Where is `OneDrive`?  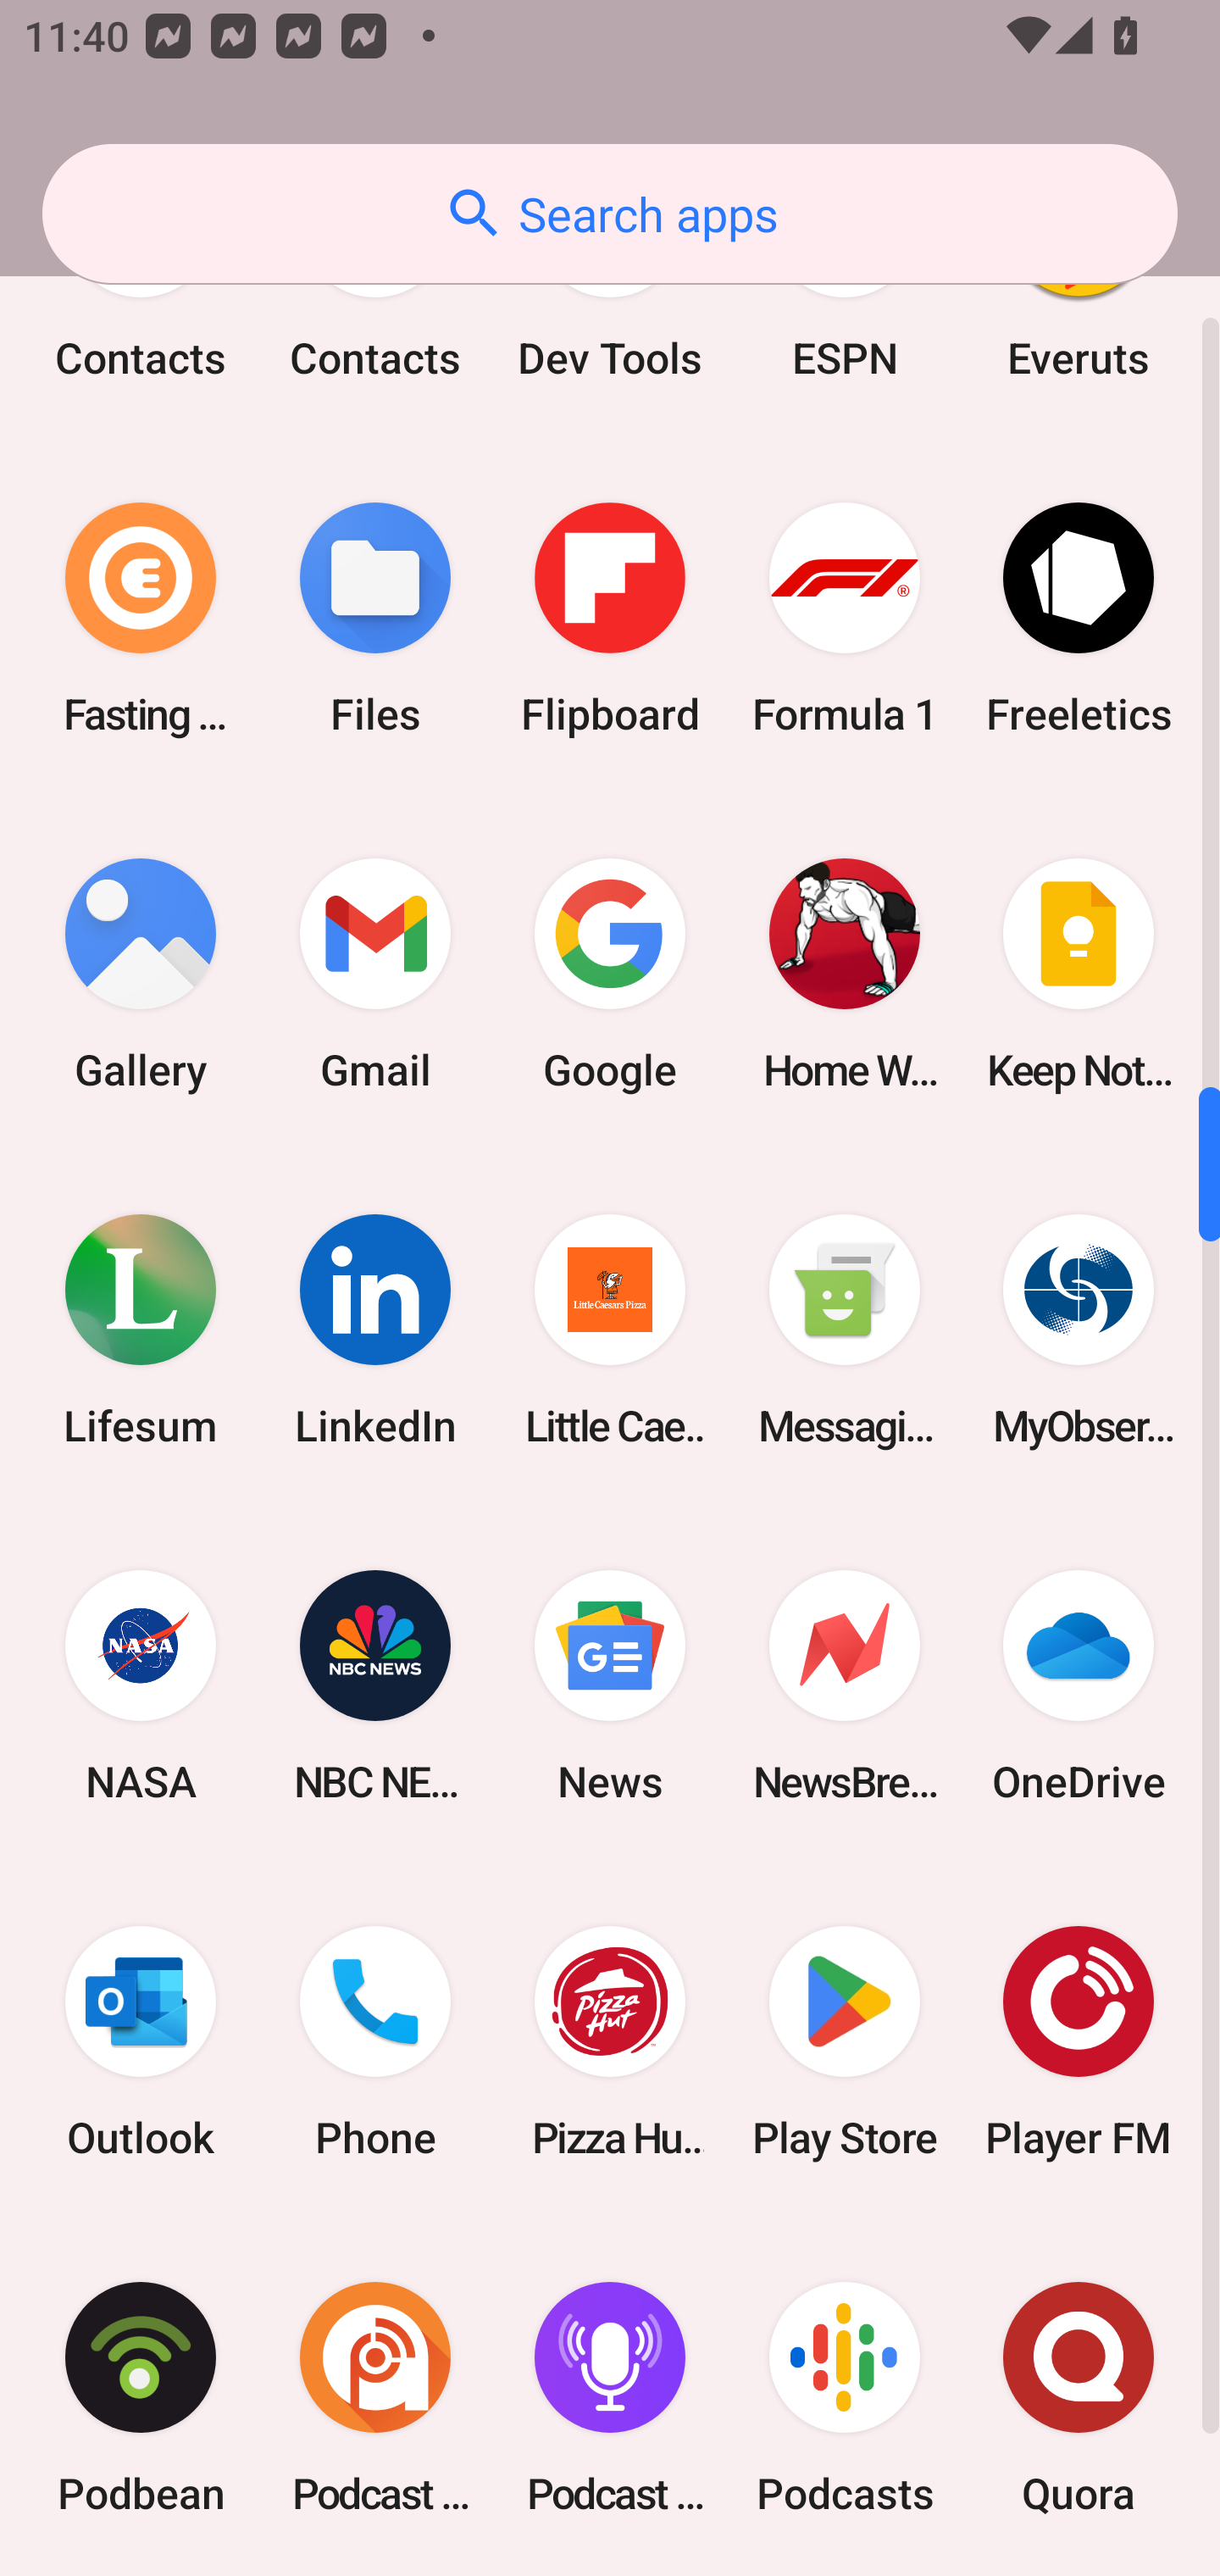 OneDrive is located at coordinates (1079, 1686).